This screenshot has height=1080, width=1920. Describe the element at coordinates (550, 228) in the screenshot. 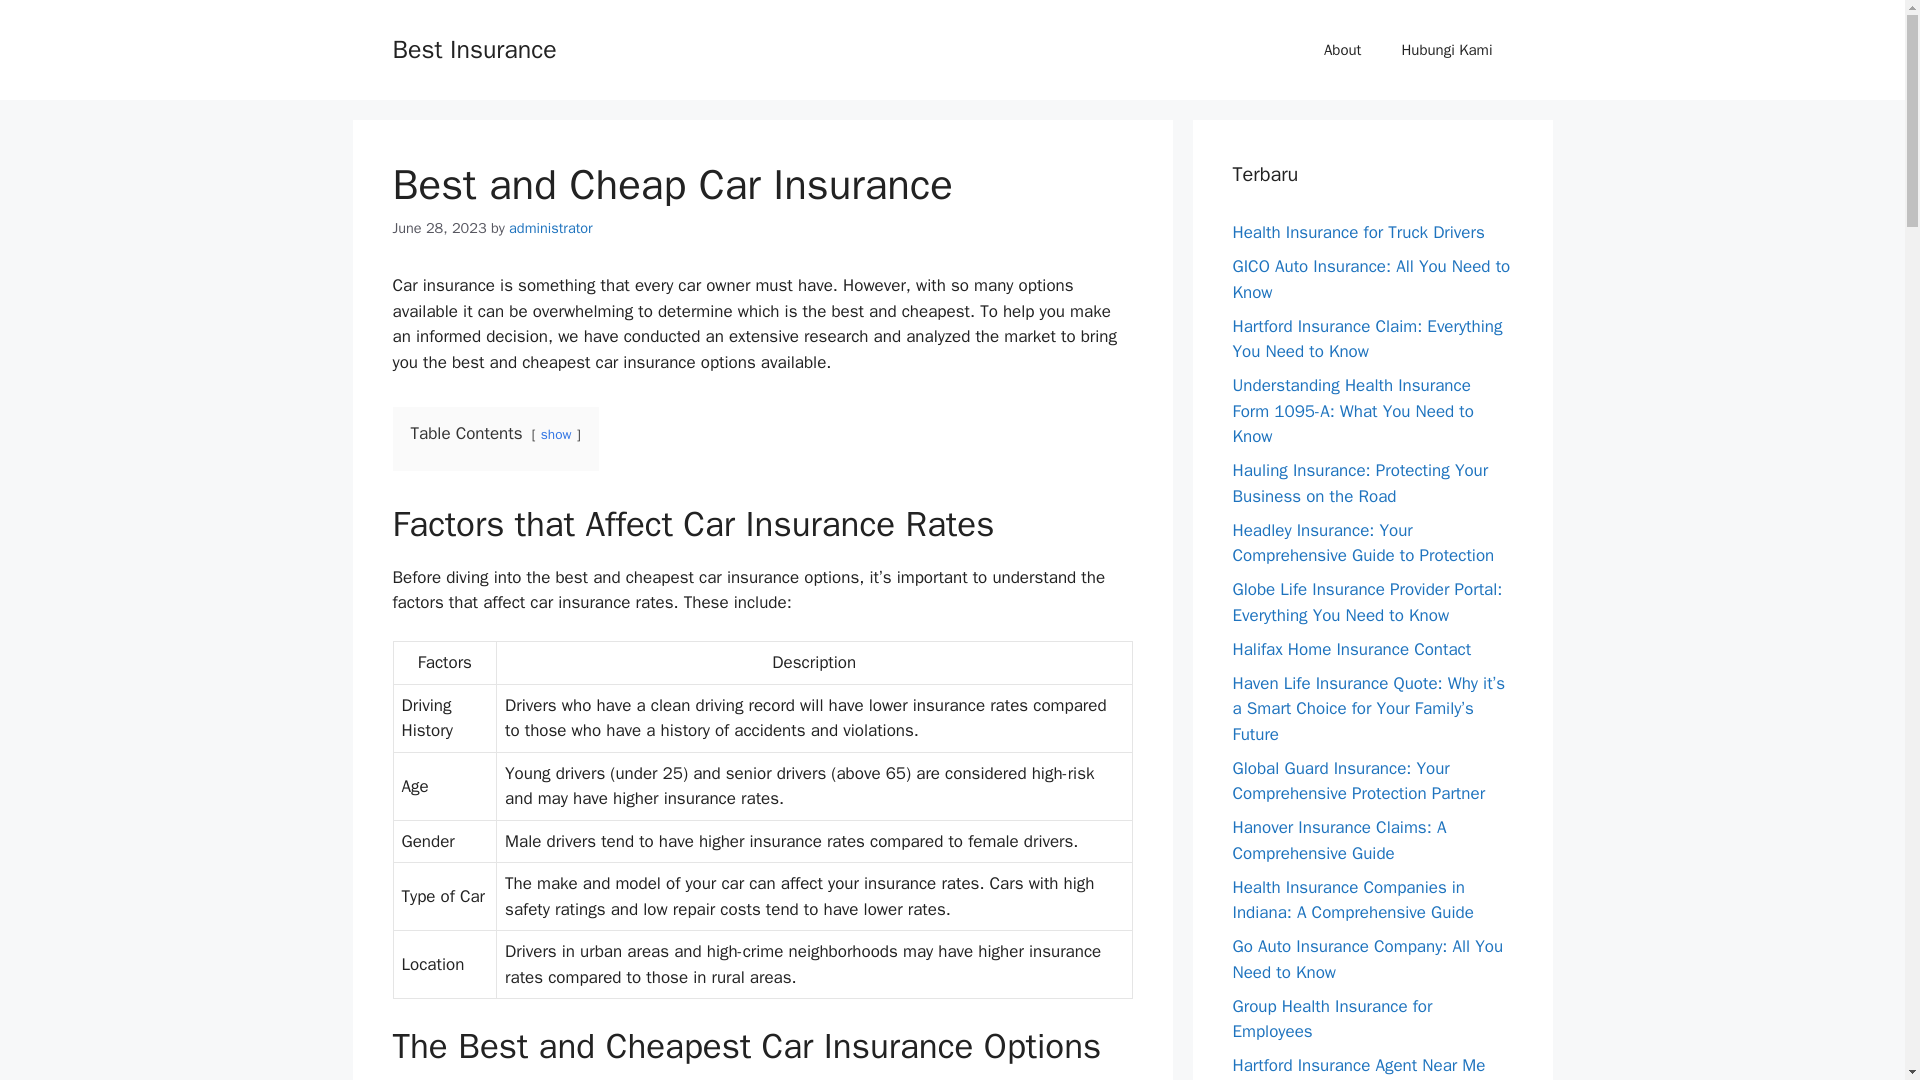

I see `administrator` at that location.